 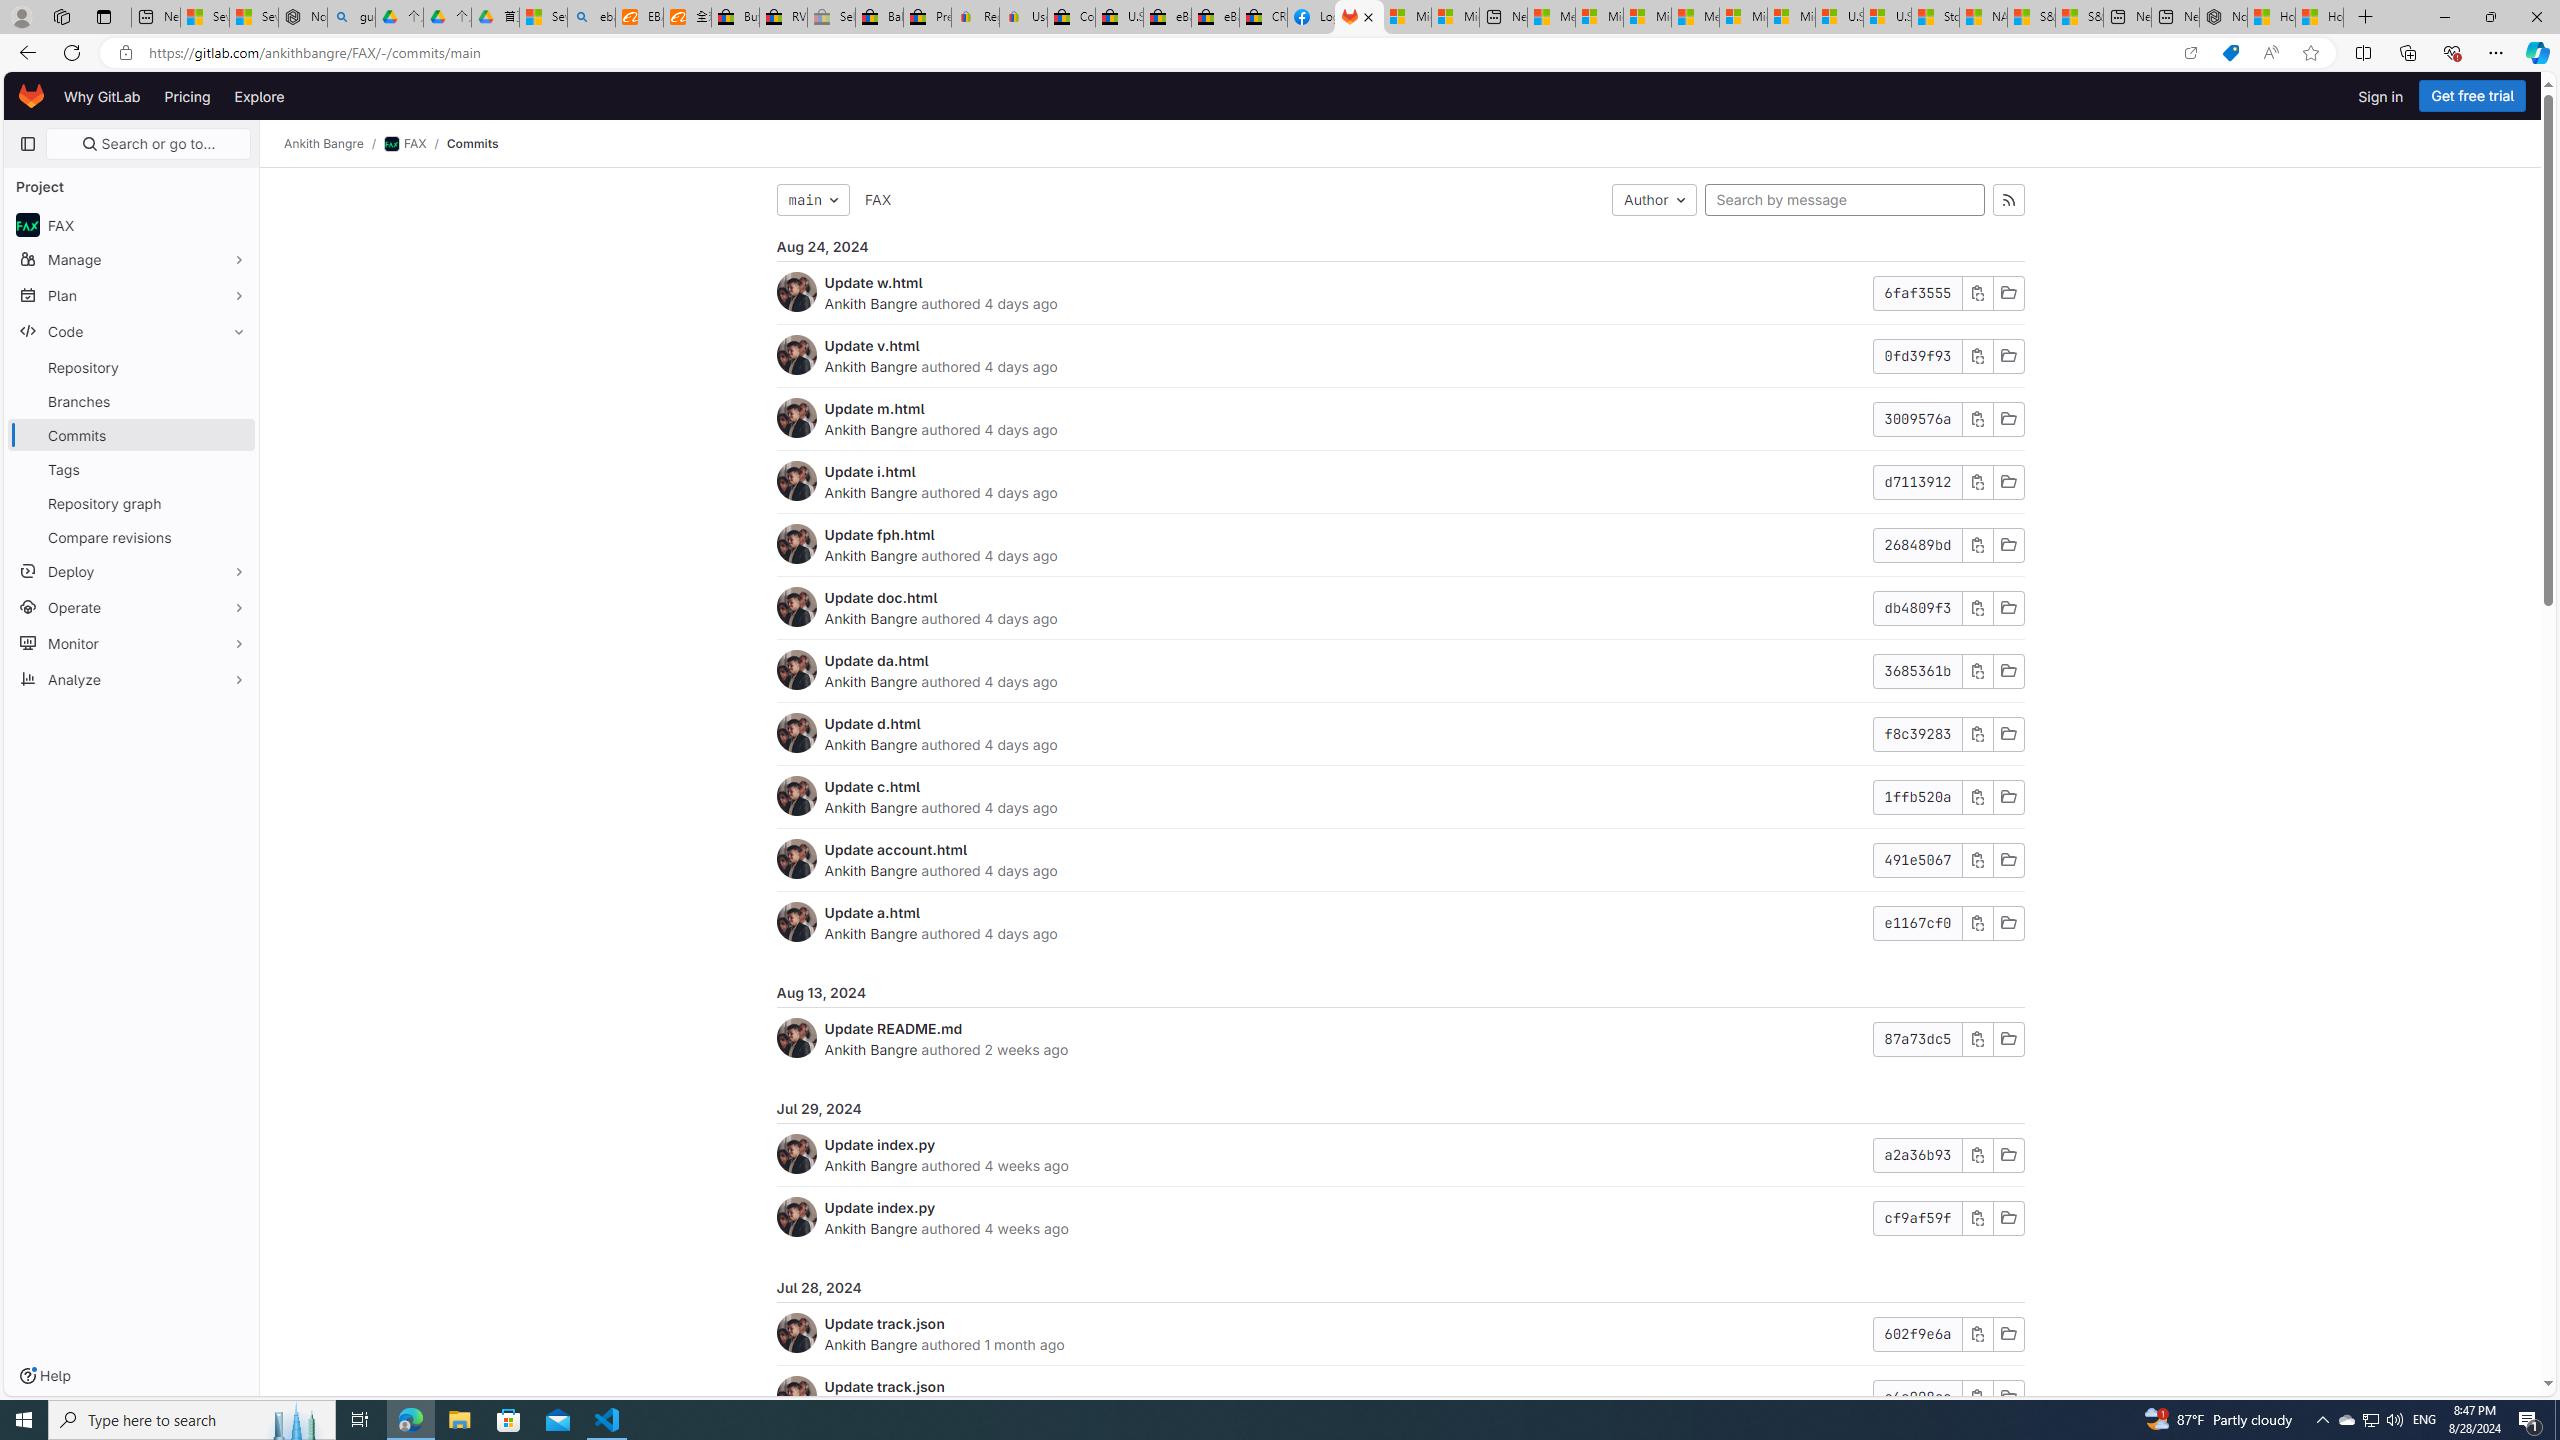 I want to click on RV, Trailer & Camper Steps & Ladders for sale | eBay, so click(x=783, y=17).